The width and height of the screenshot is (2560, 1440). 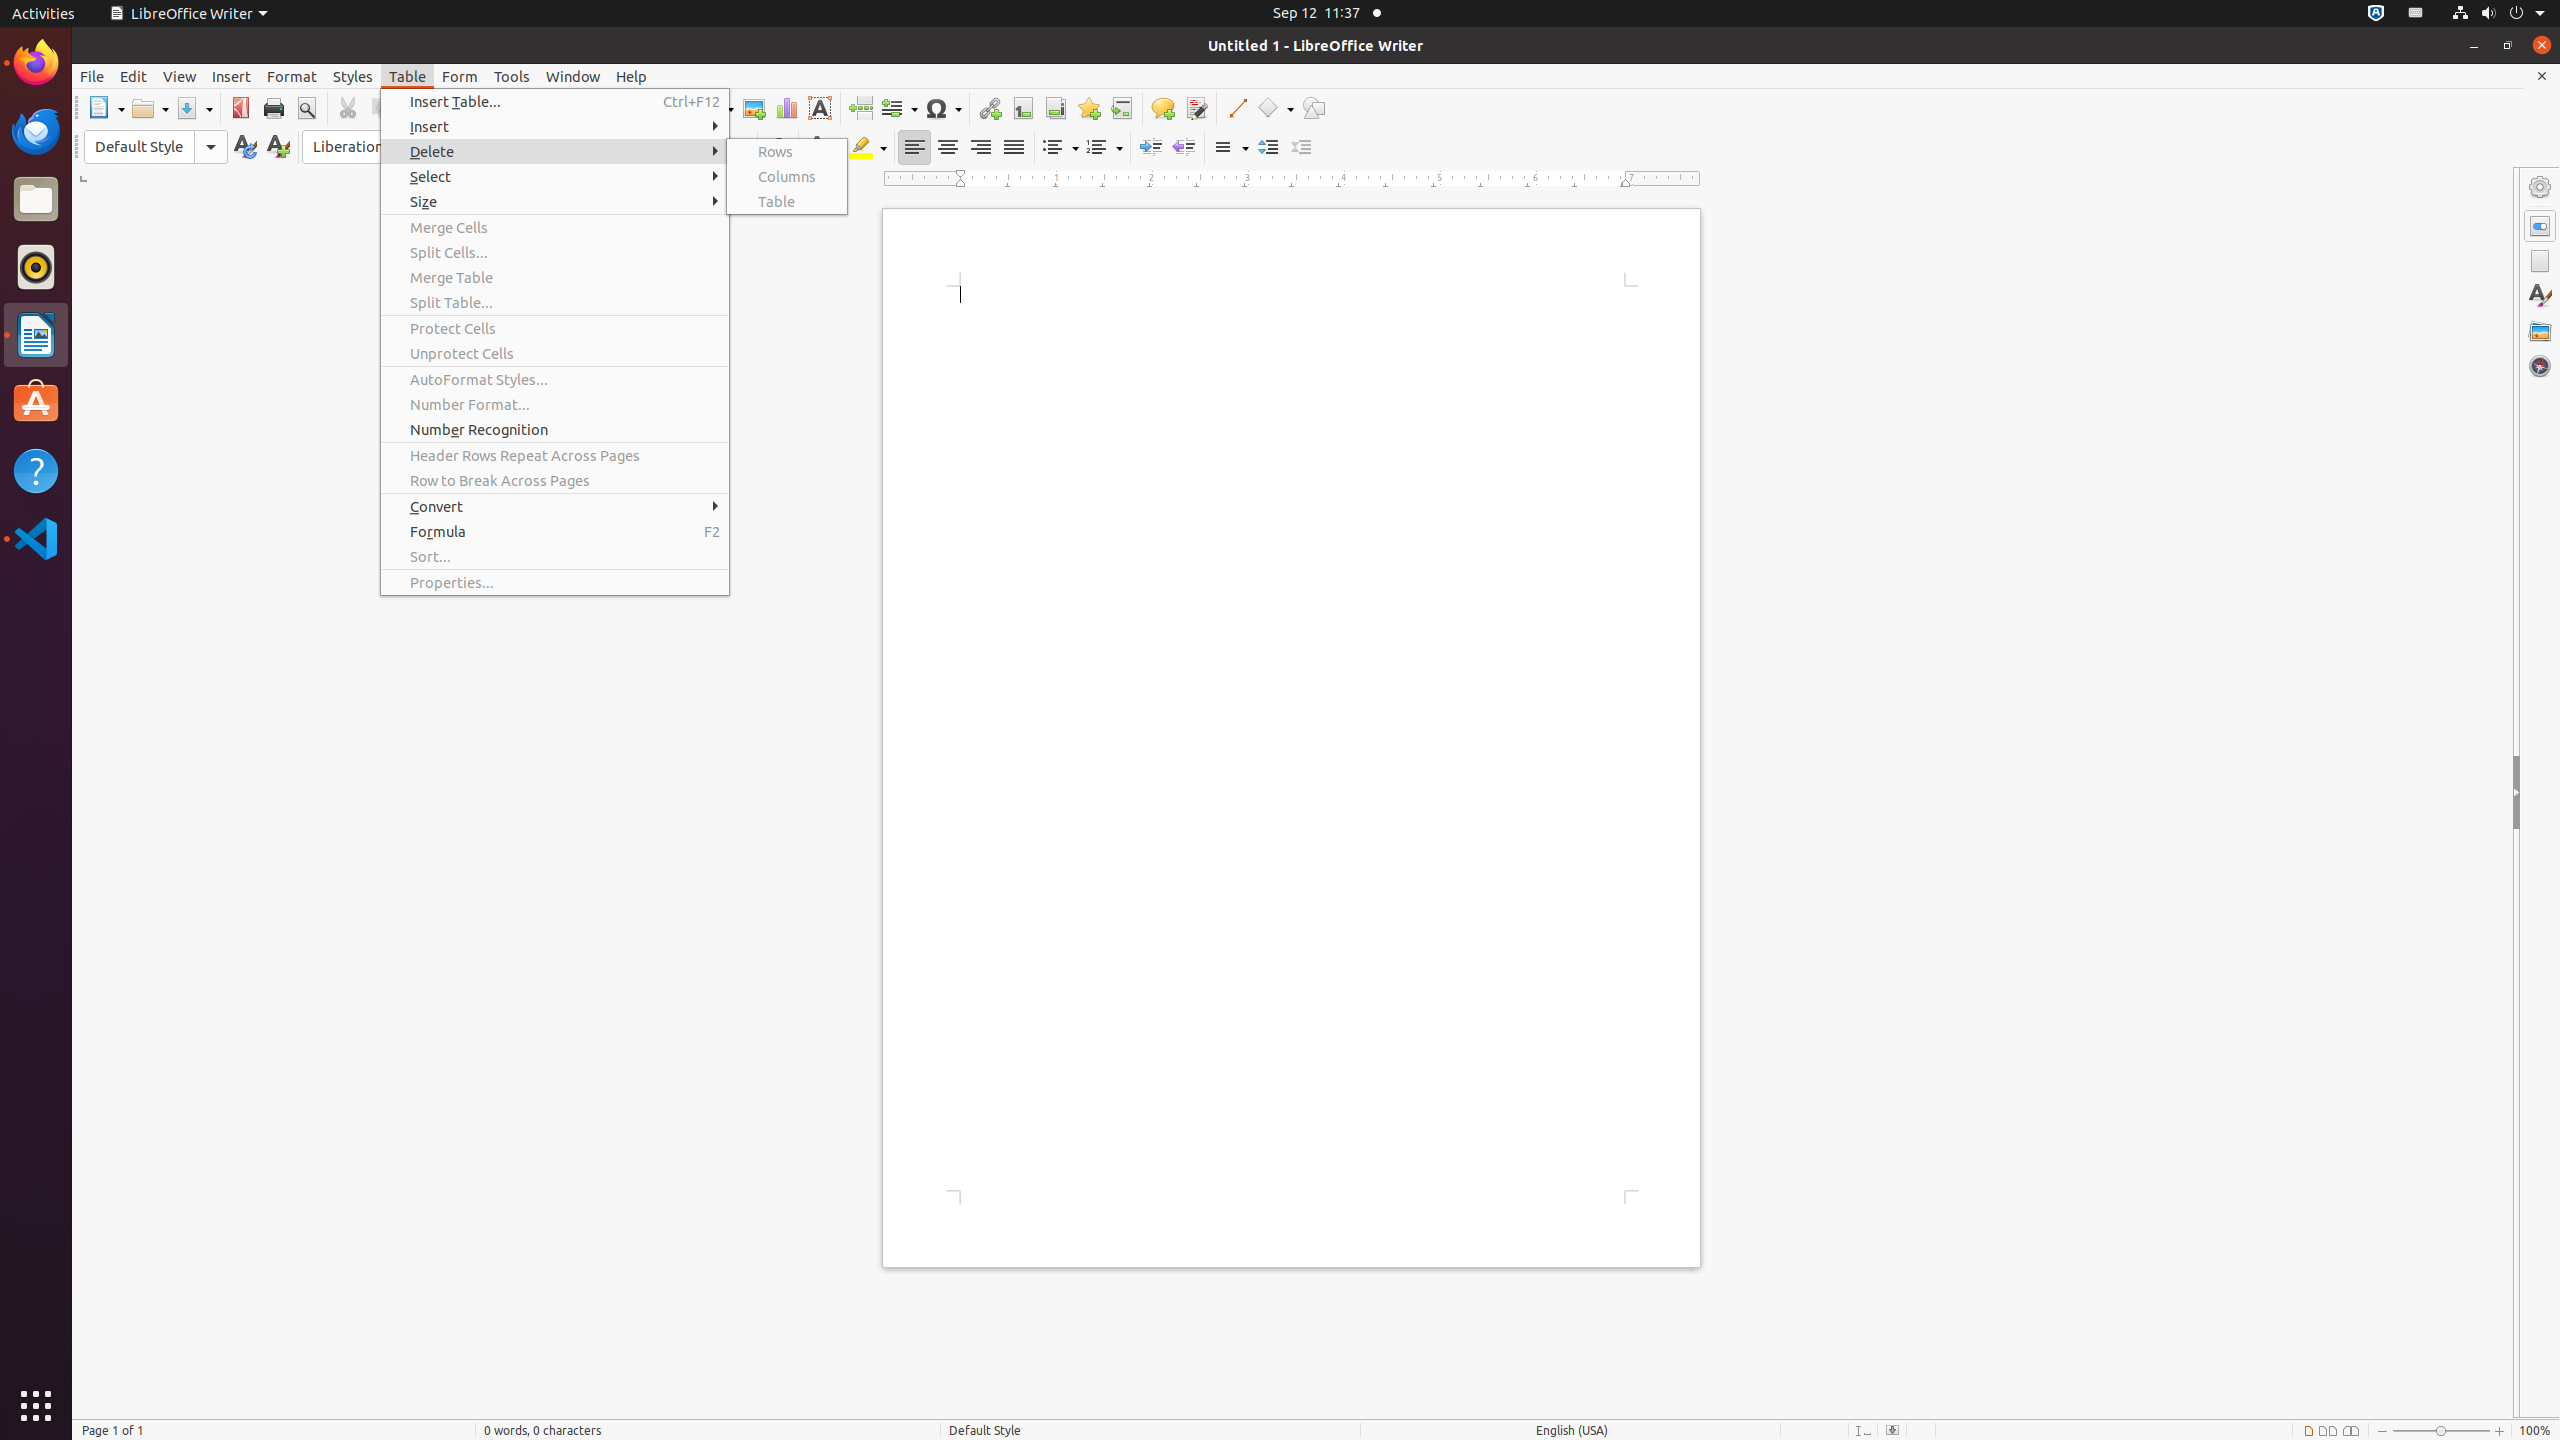 I want to click on Properties, so click(x=2540, y=226).